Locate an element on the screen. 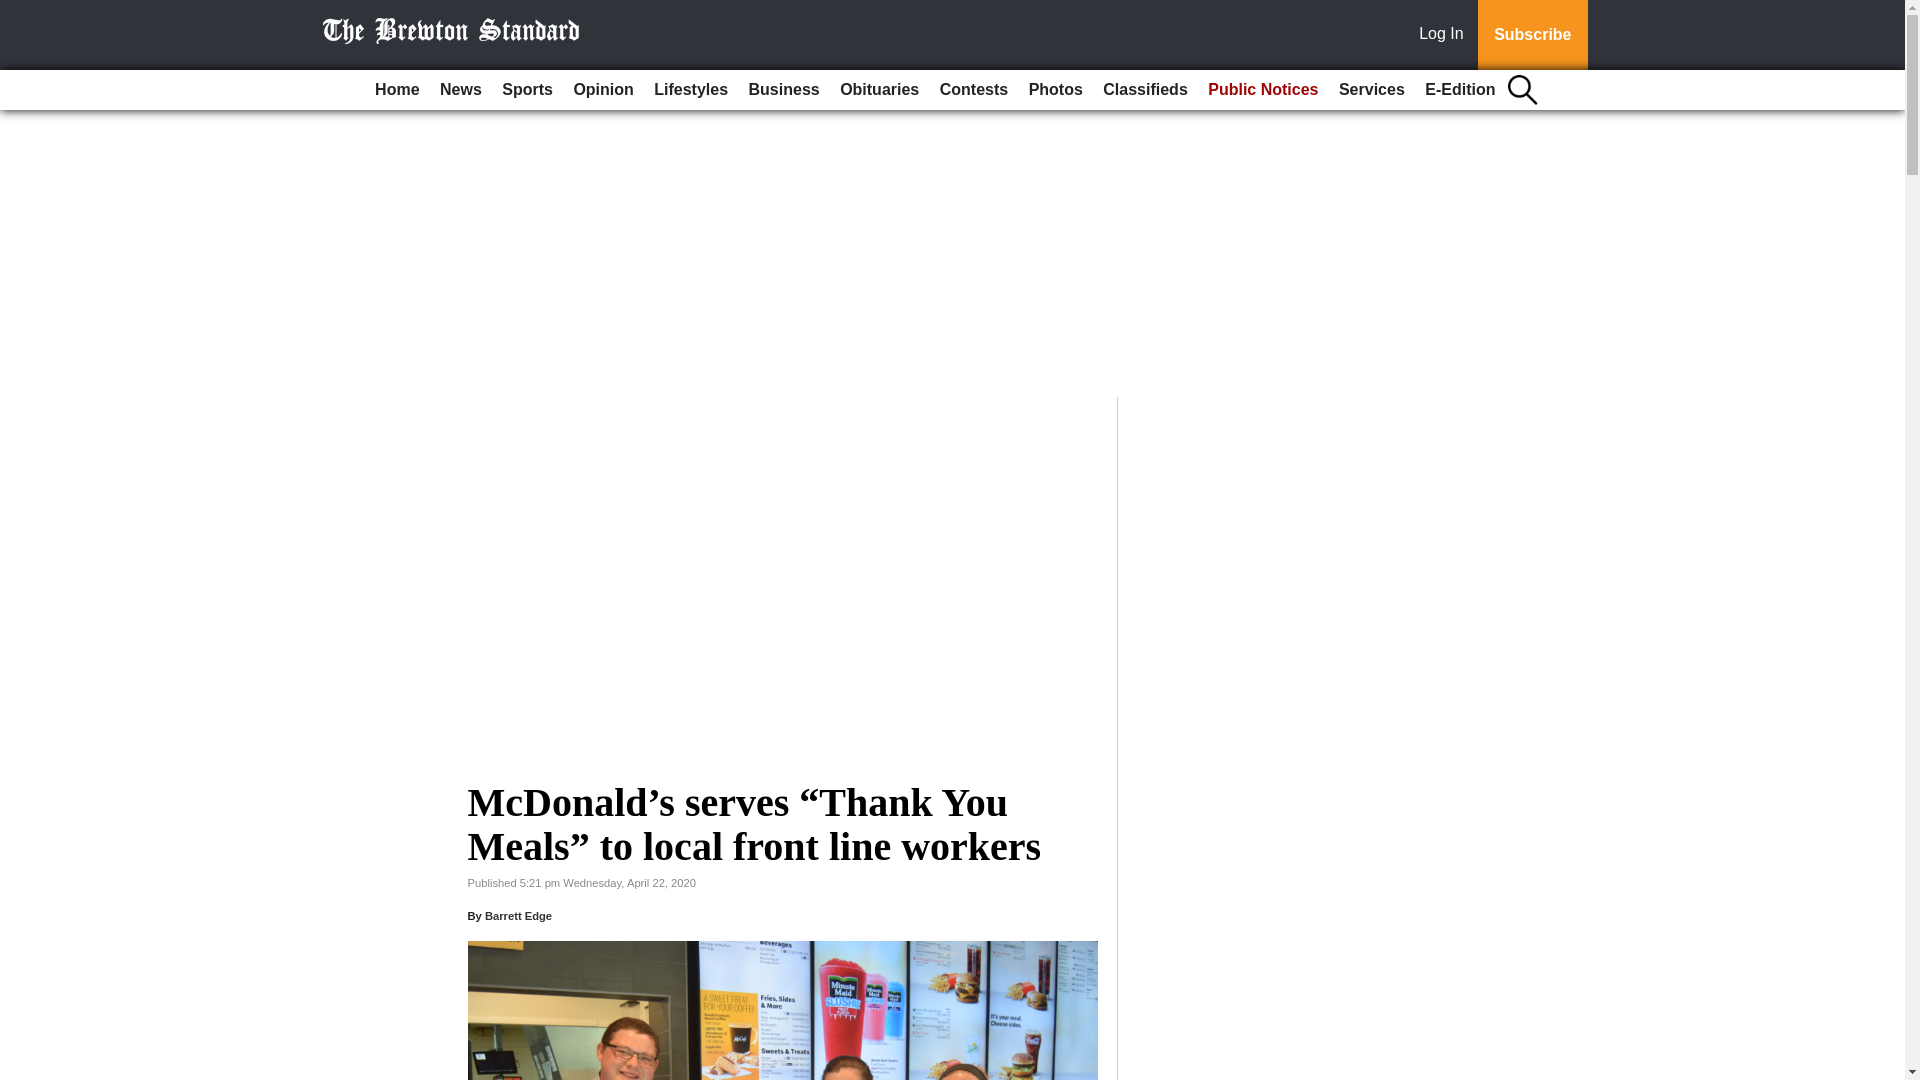  Services is located at coordinates (1372, 90).